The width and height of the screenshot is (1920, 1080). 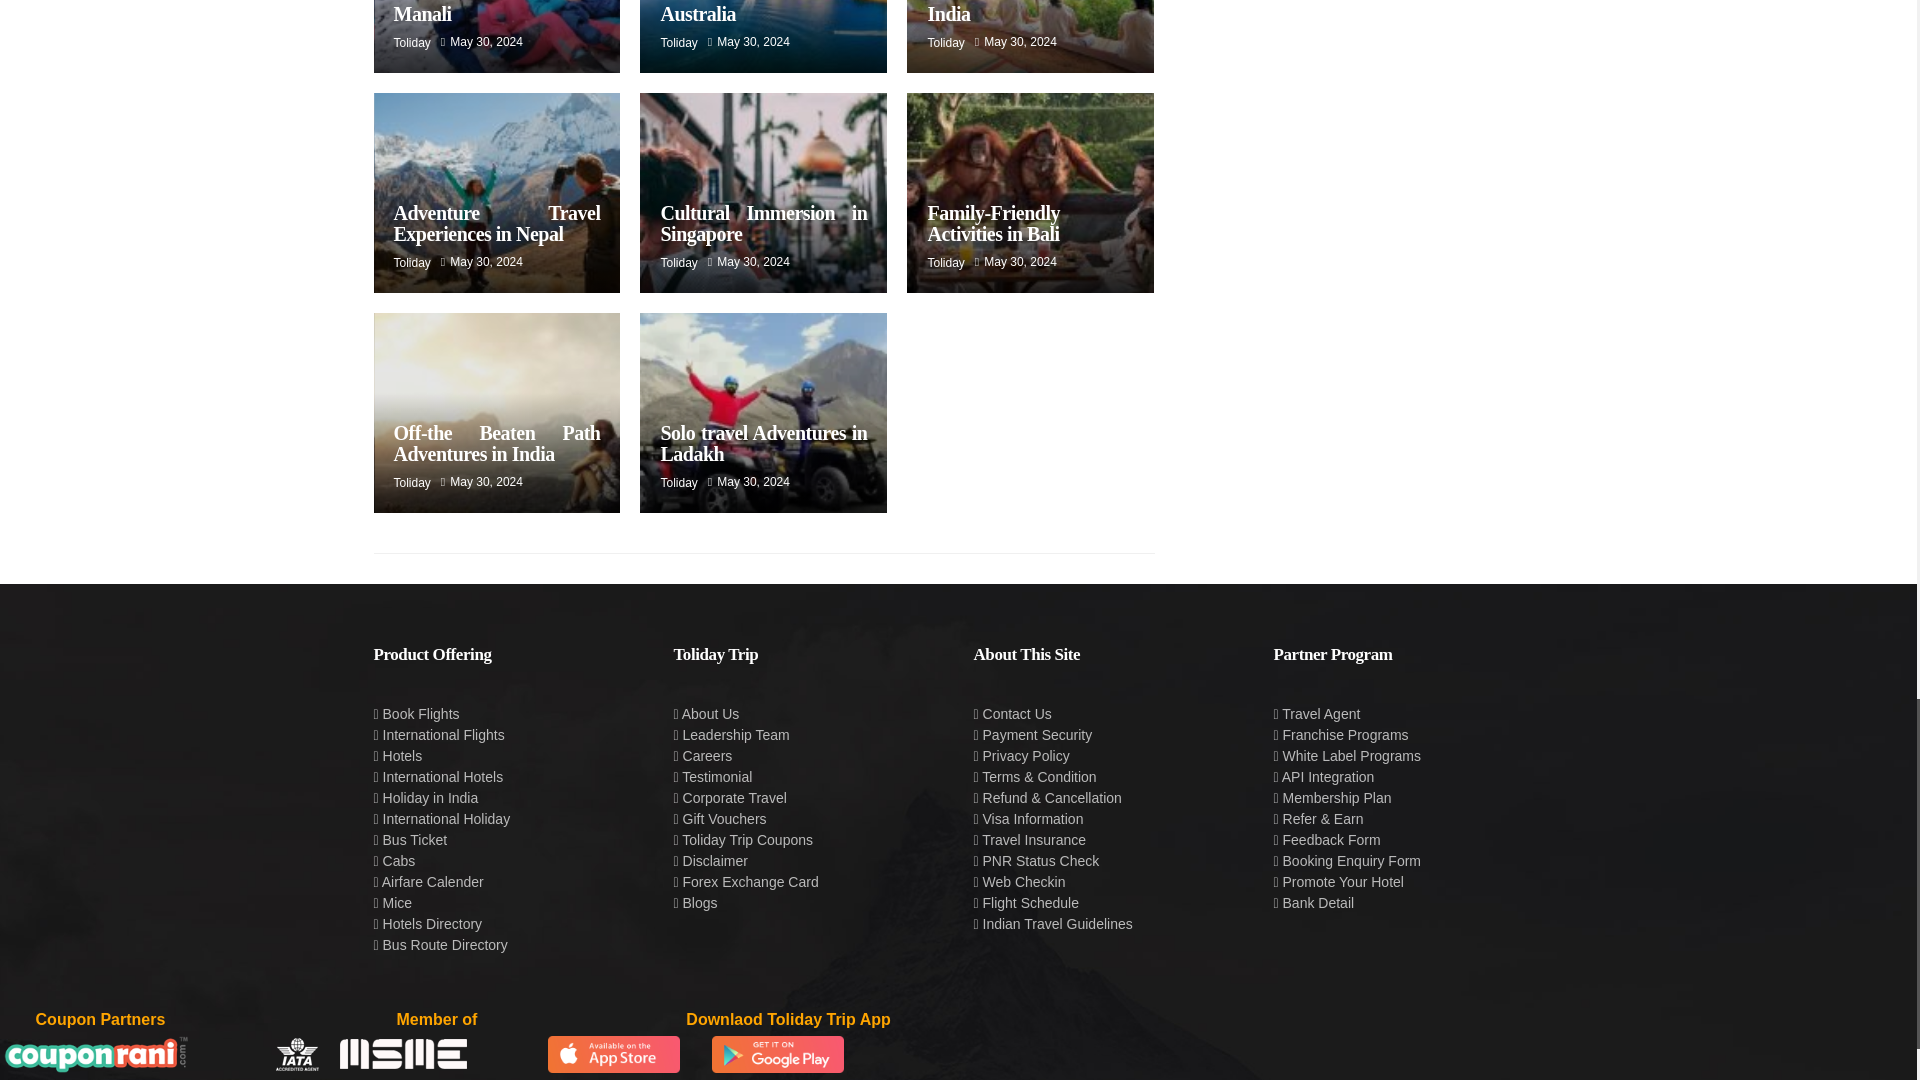 I want to click on Wellness Retreats in India, so click(x=1030, y=12).